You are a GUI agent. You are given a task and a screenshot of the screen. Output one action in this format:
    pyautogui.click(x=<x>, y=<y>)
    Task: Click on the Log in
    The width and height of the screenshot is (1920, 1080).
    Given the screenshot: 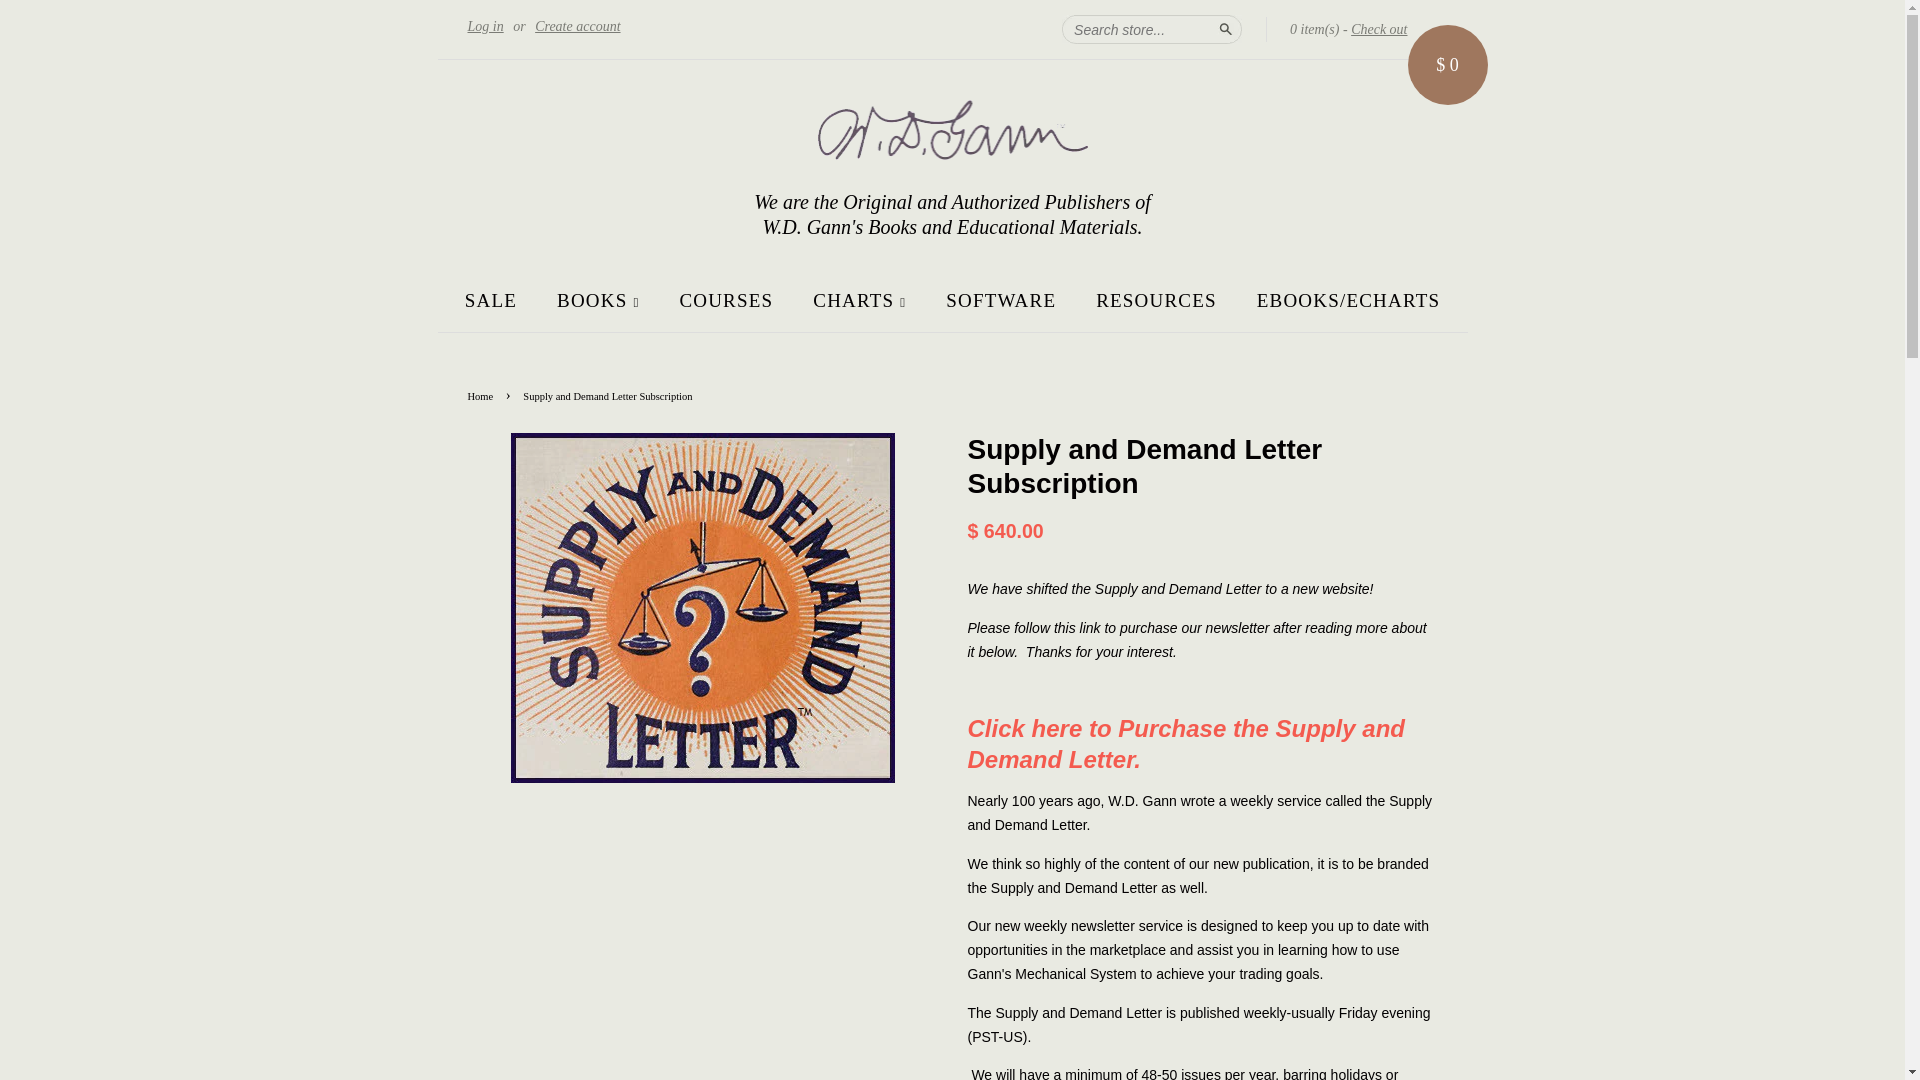 What is the action you would take?
    pyautogui.click(x=486, y=26)
    